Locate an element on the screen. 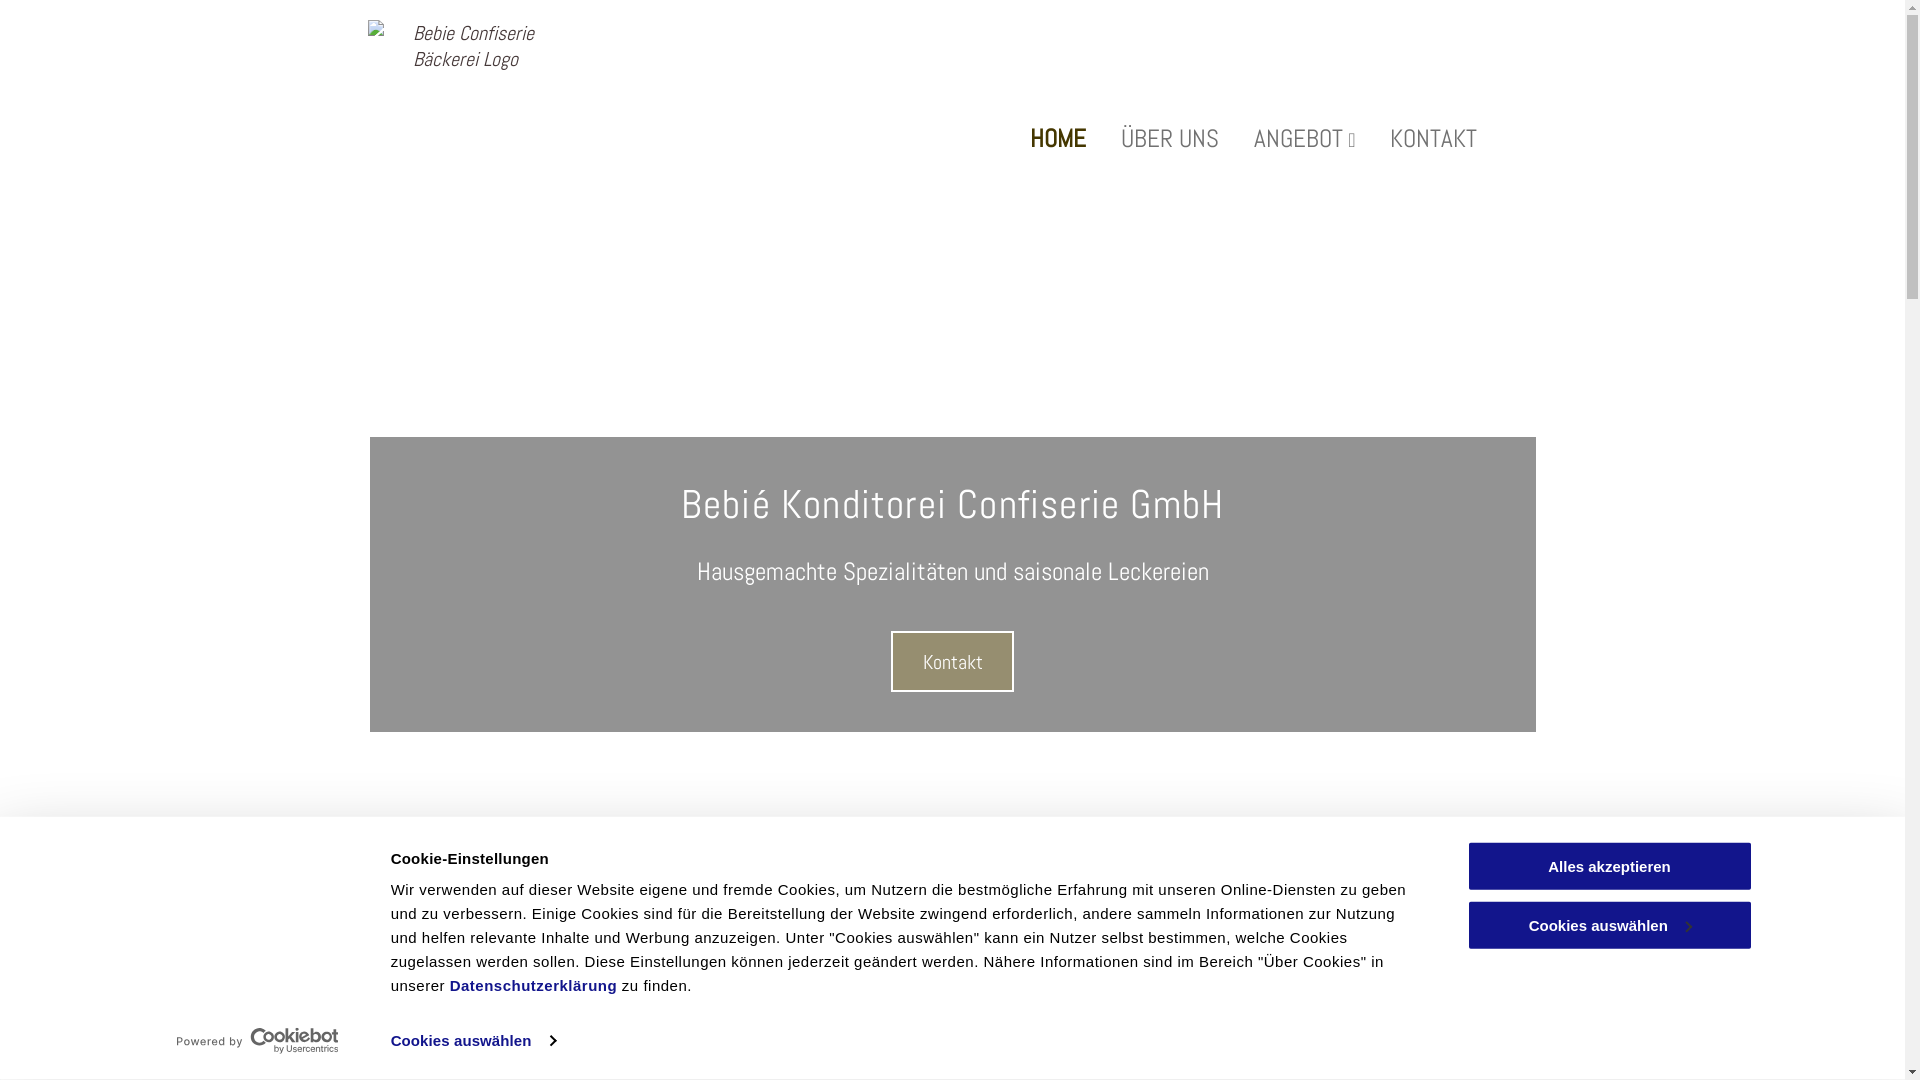  Kontakt is located at coordinates (952, 661).